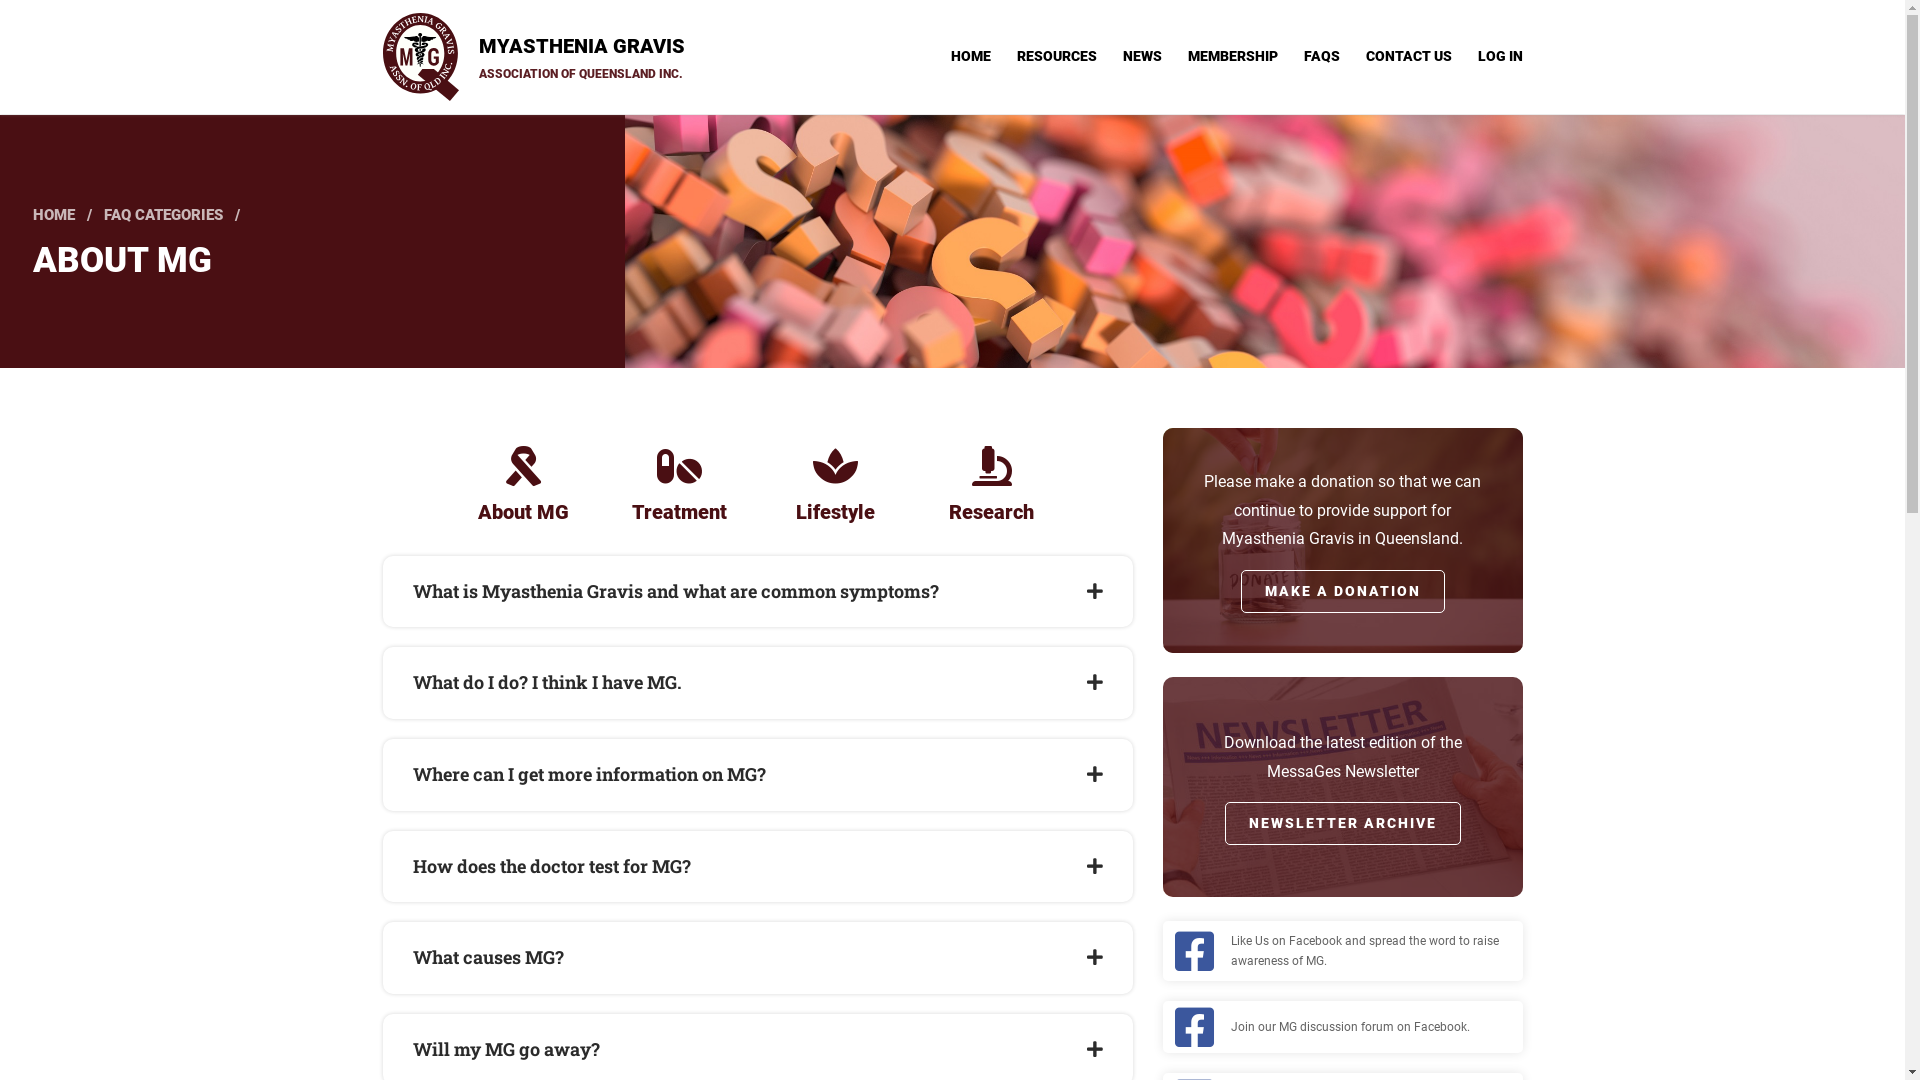  What do you see at coordinates (679, 484) in the screenshot?
I see `Treatment` at bounding box center [679, 484].